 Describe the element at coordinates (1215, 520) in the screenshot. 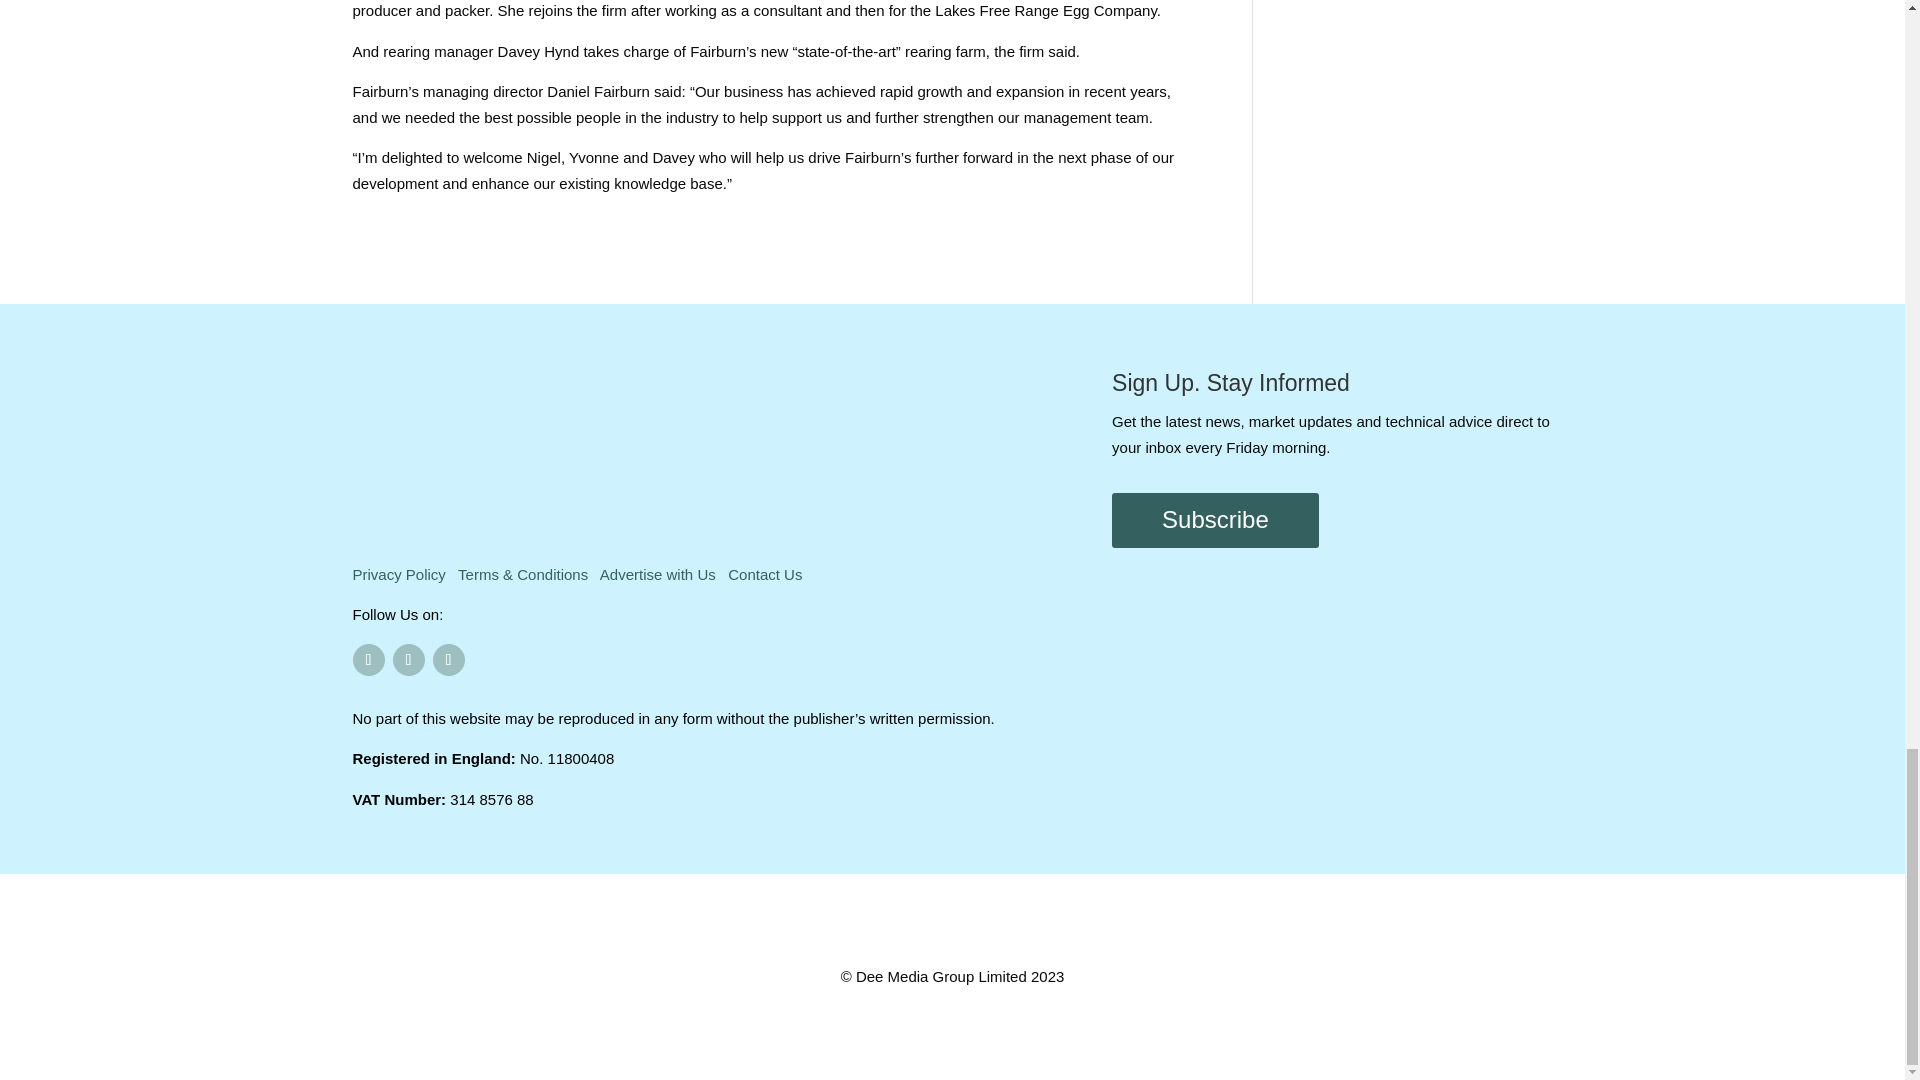

I see `Subscribe` at that location.